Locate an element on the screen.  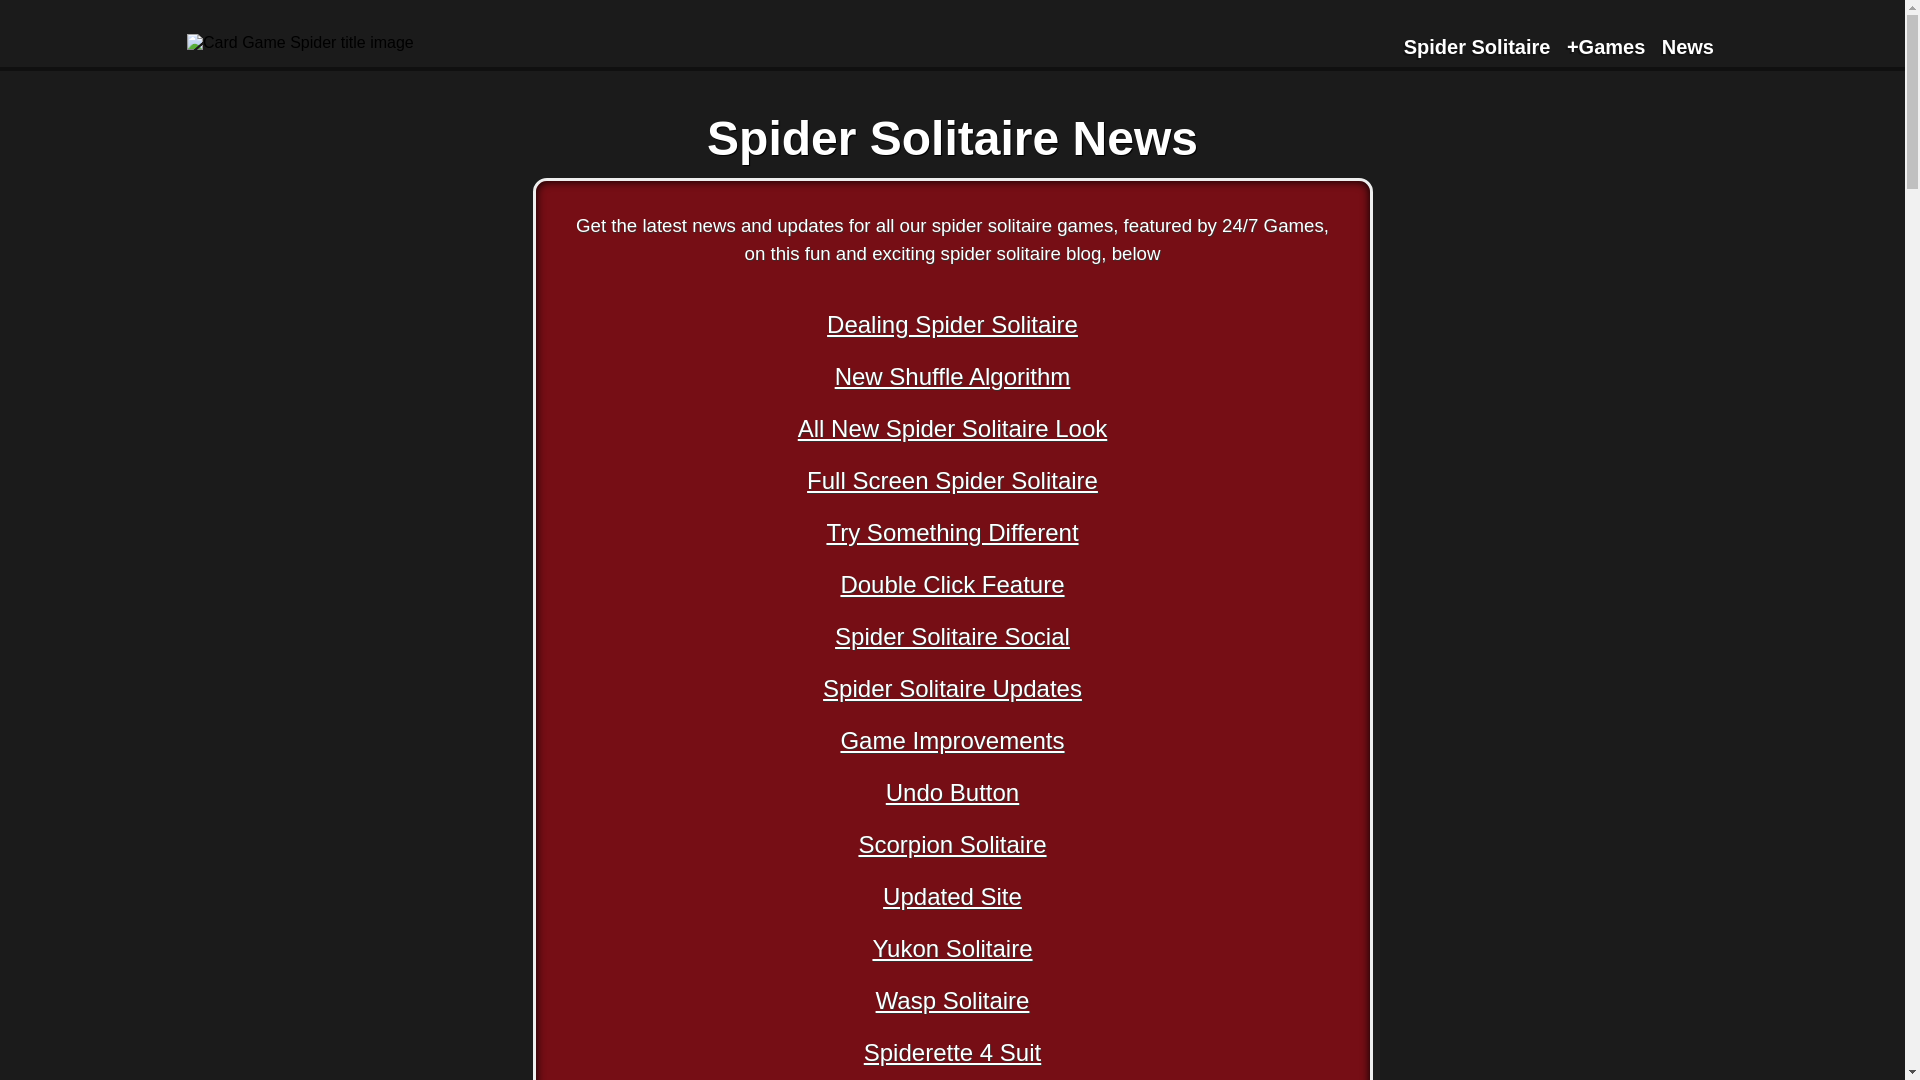
Scorpion Solitaire is located at coordinates (952, 848).